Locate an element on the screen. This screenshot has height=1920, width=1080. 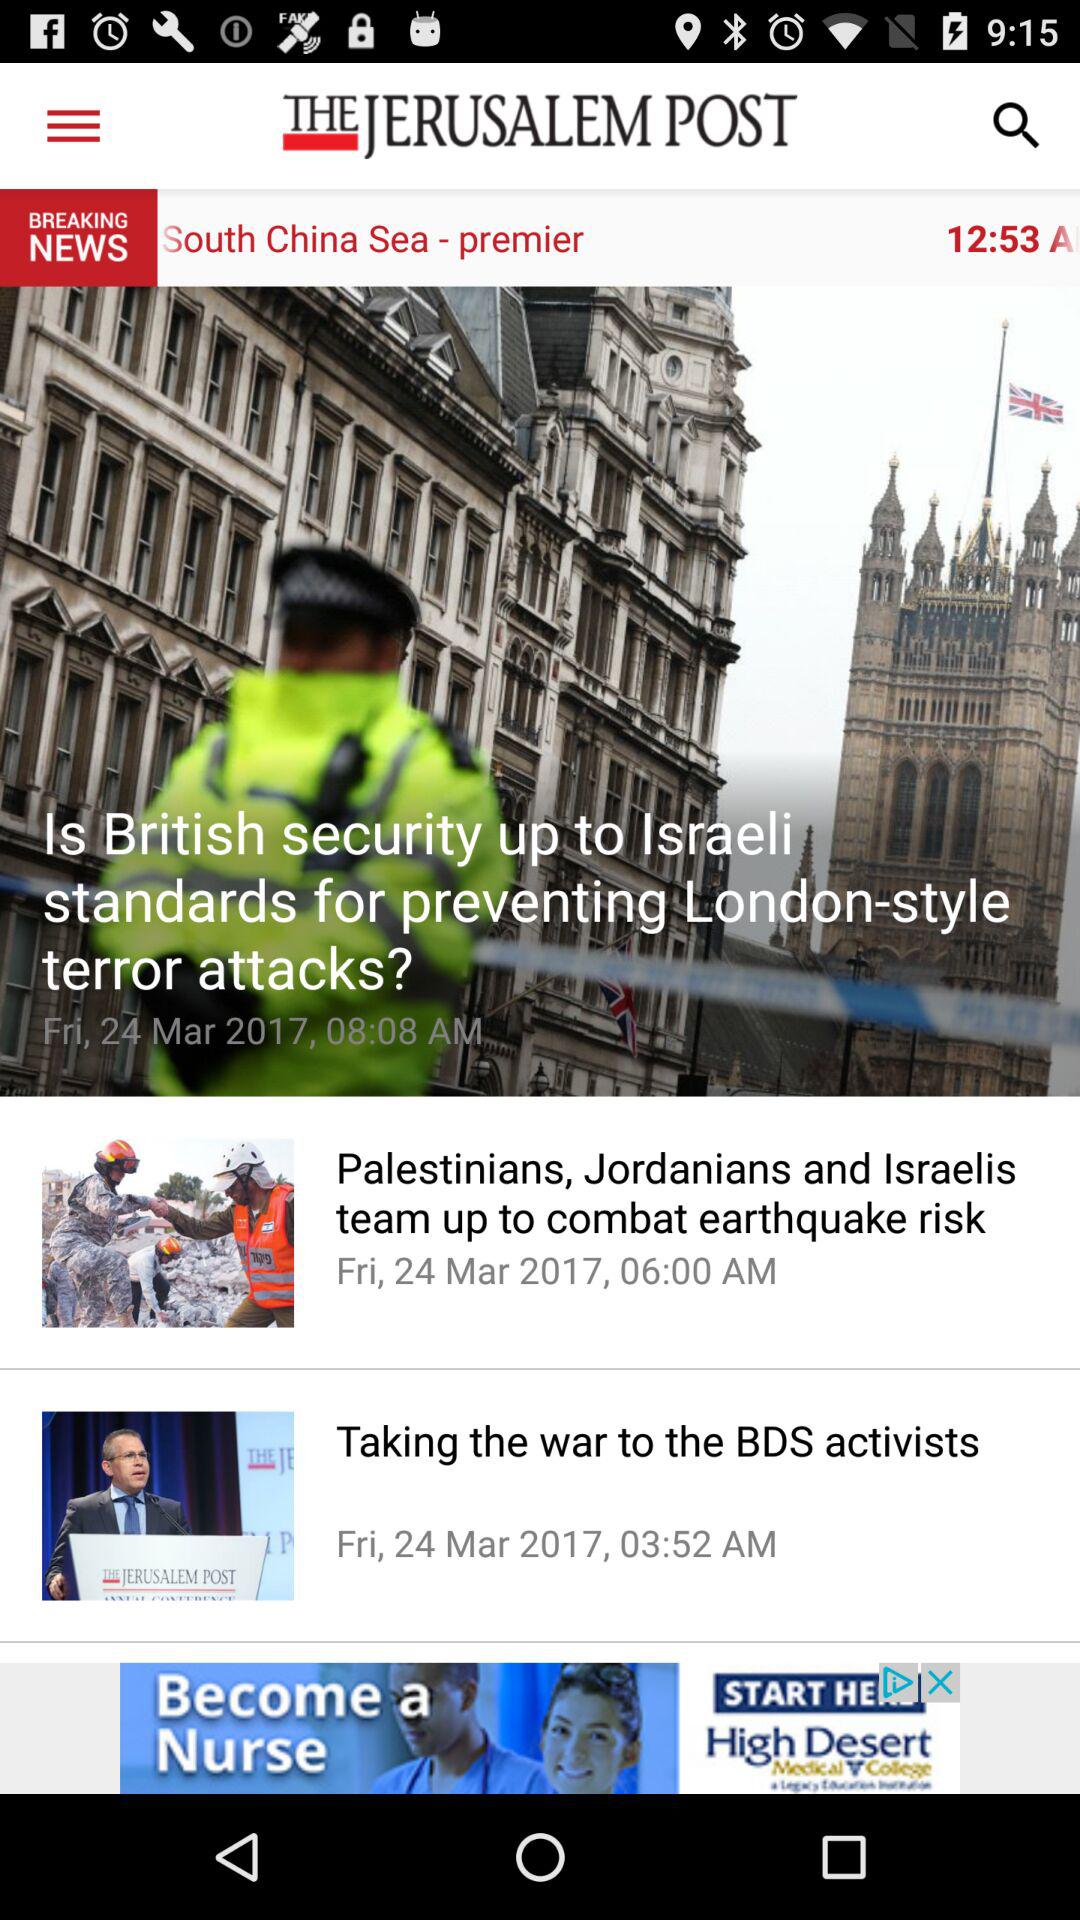
turn on app next to the 12 53 am icon is located at coordinates (73, 126).